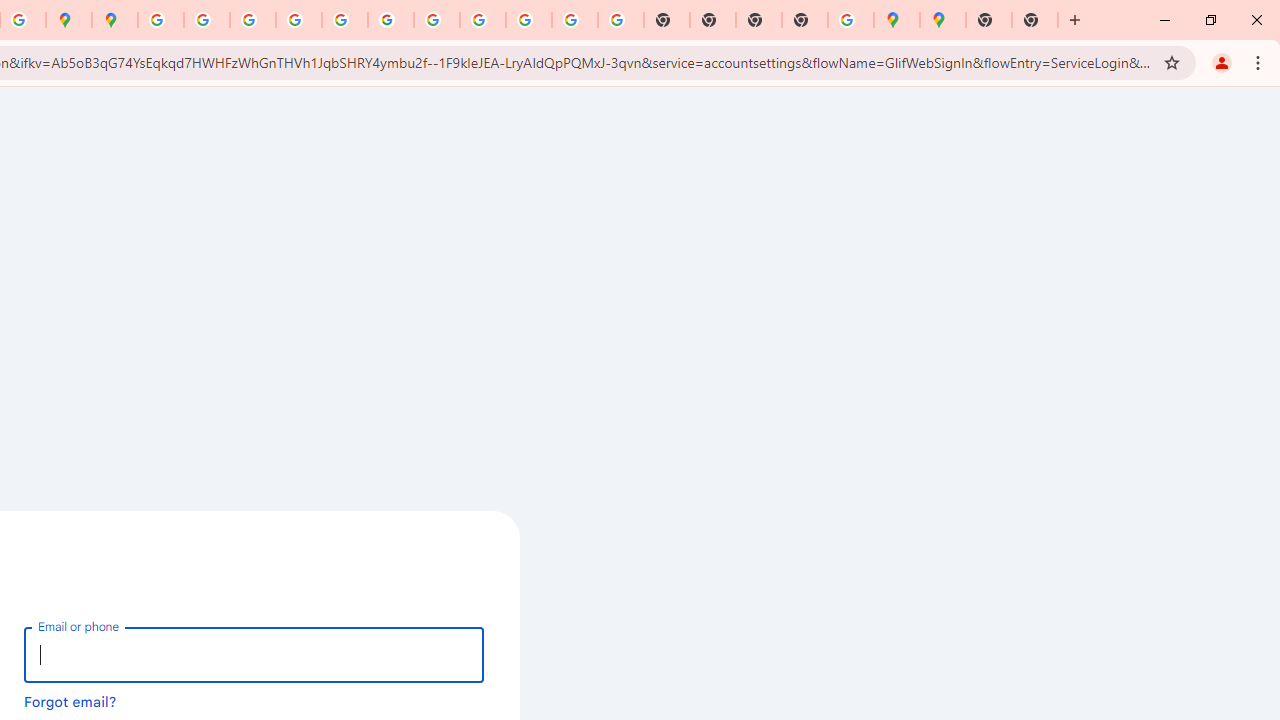  I want to click on Privacy Help Center - Policies Help, so click(253, 20).